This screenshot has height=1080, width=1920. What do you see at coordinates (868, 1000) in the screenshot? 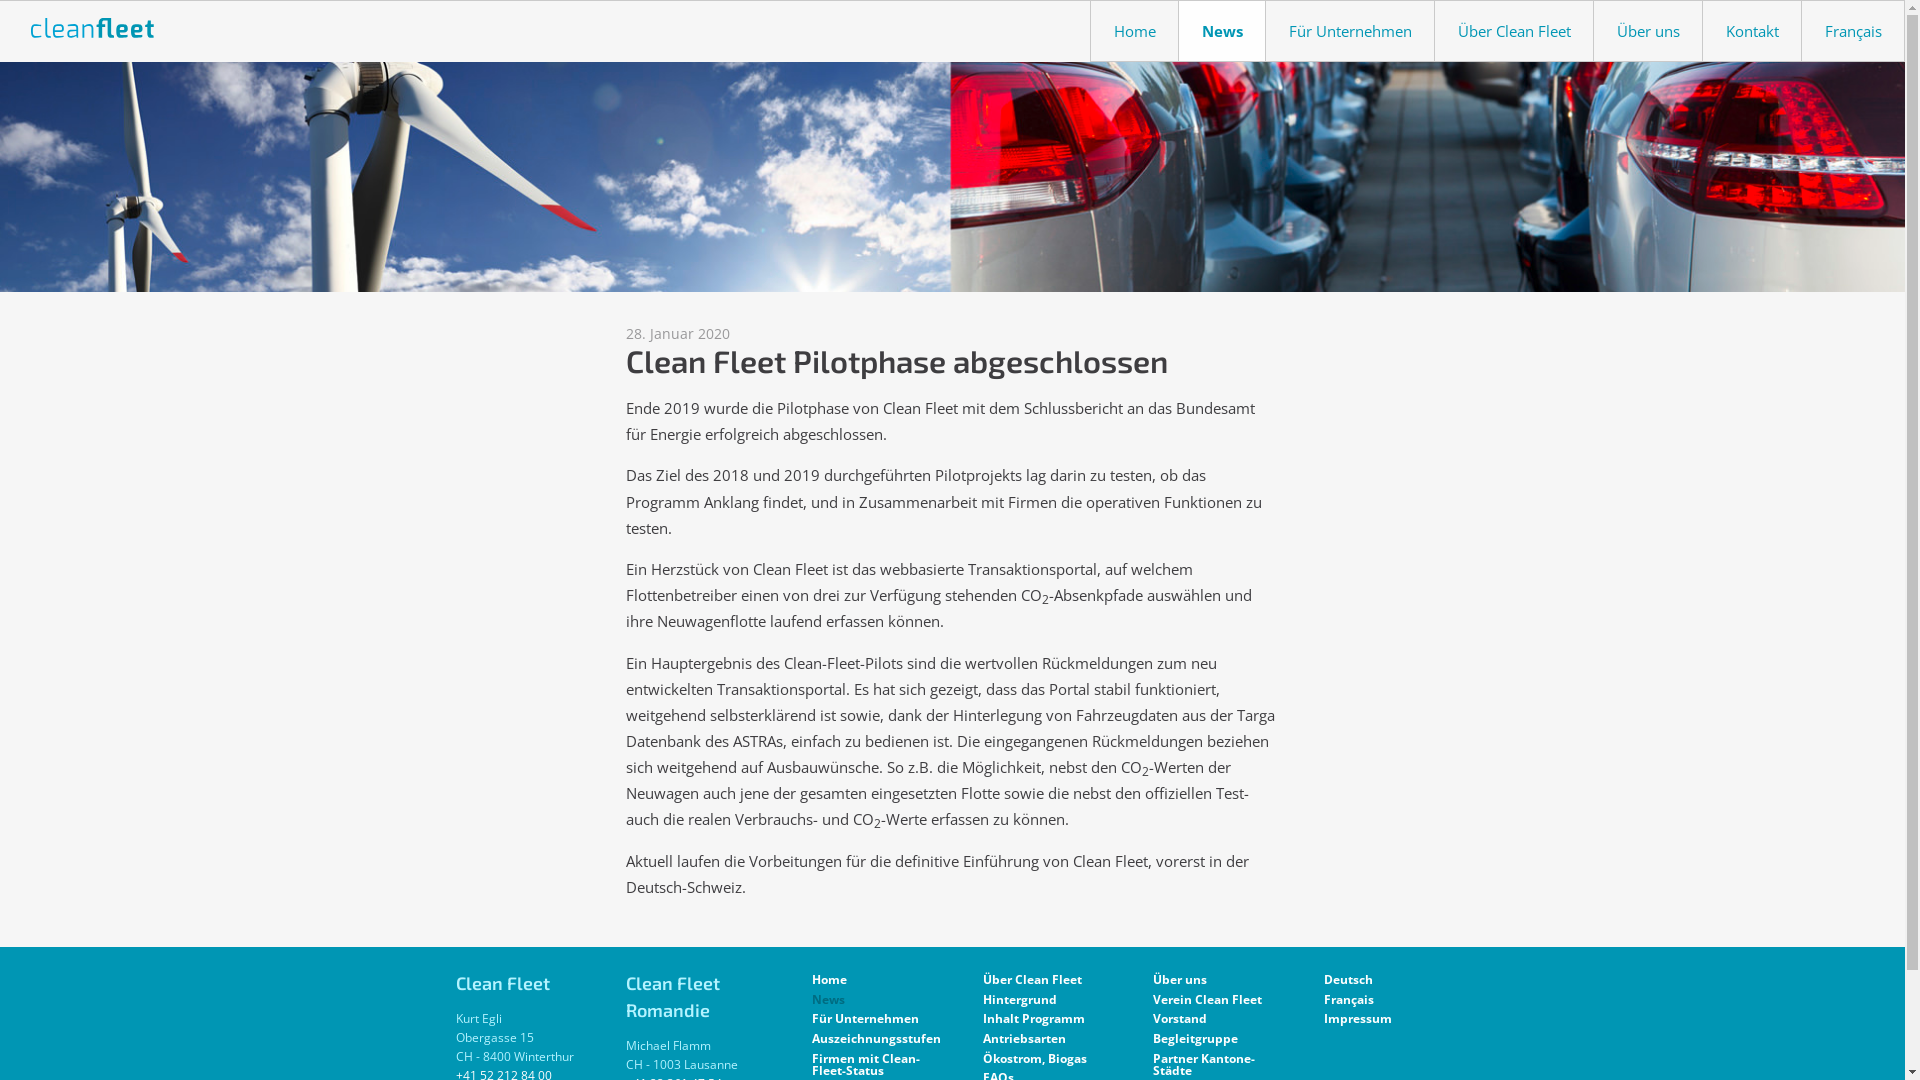
I see `News` at bounding box center [868, 1000].